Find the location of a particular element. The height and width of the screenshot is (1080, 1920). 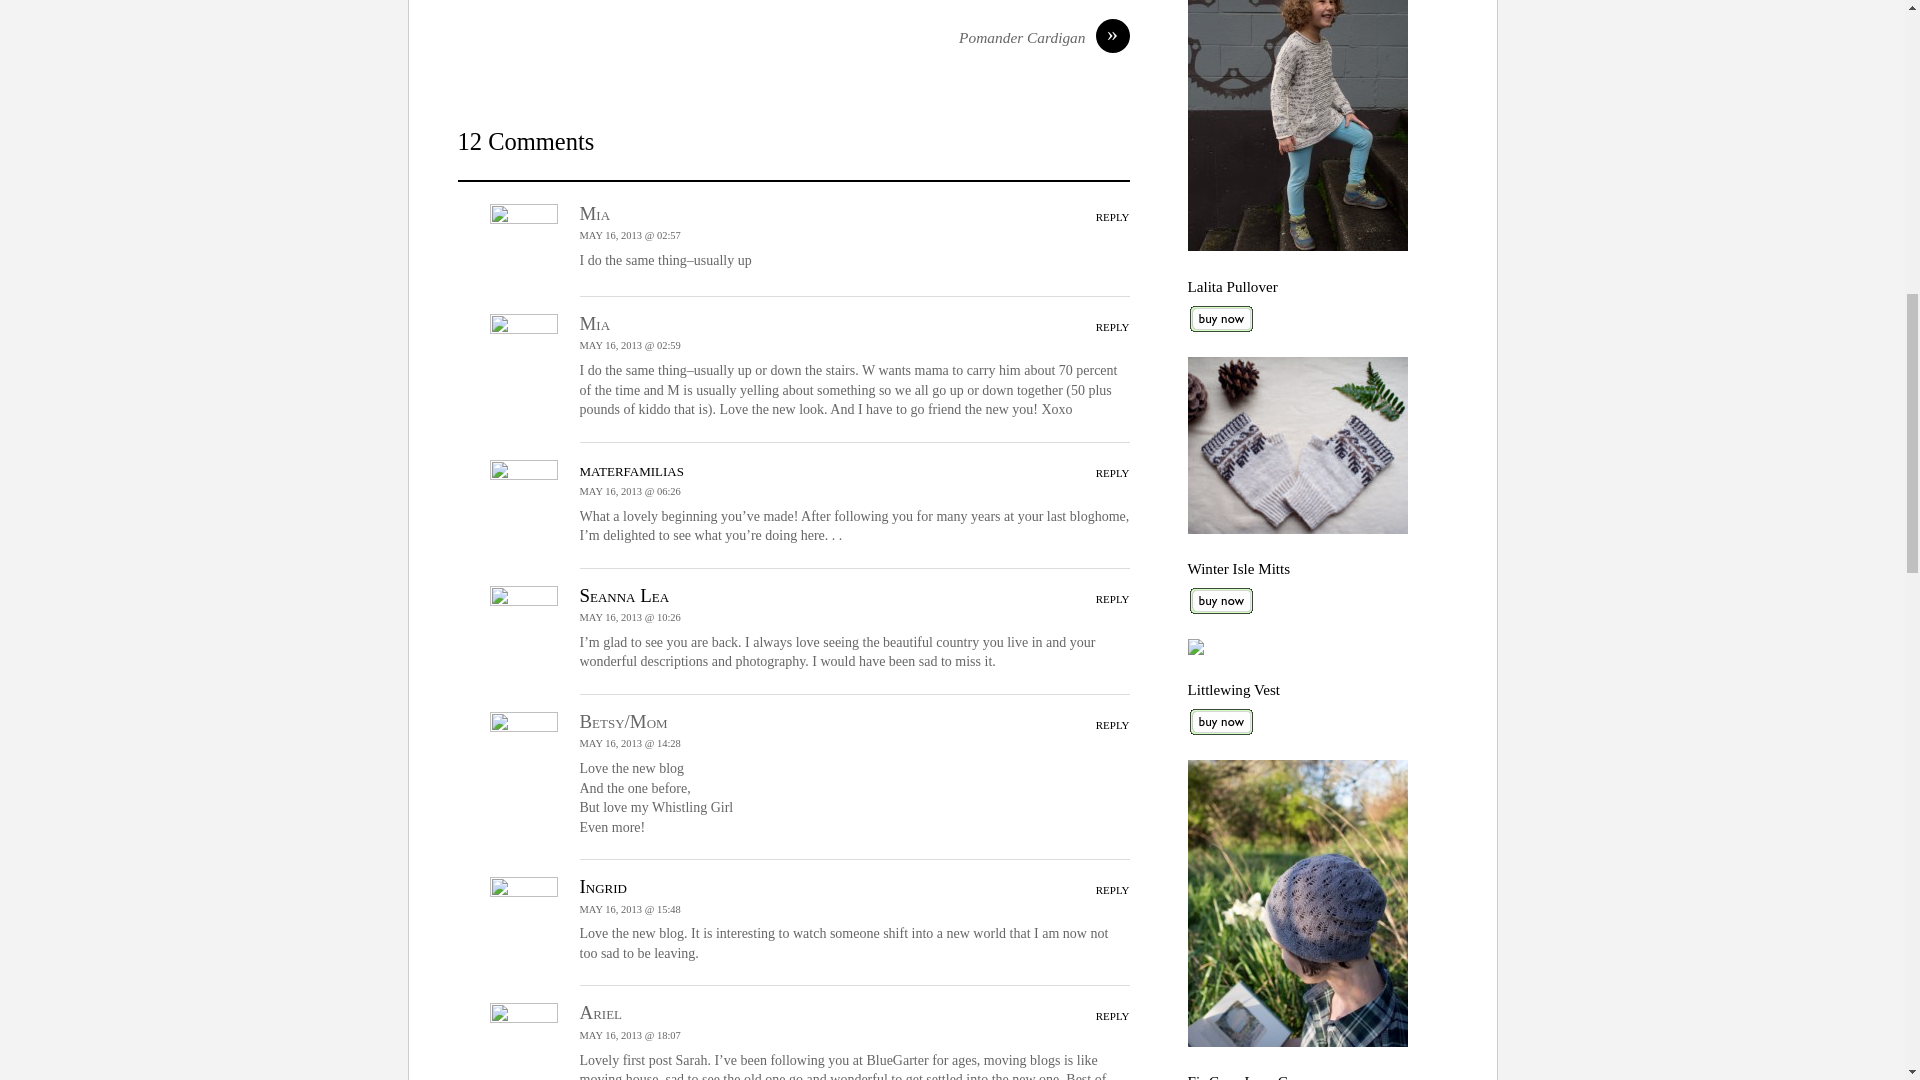

Seanna Lea is located at coordinates (624, 595).